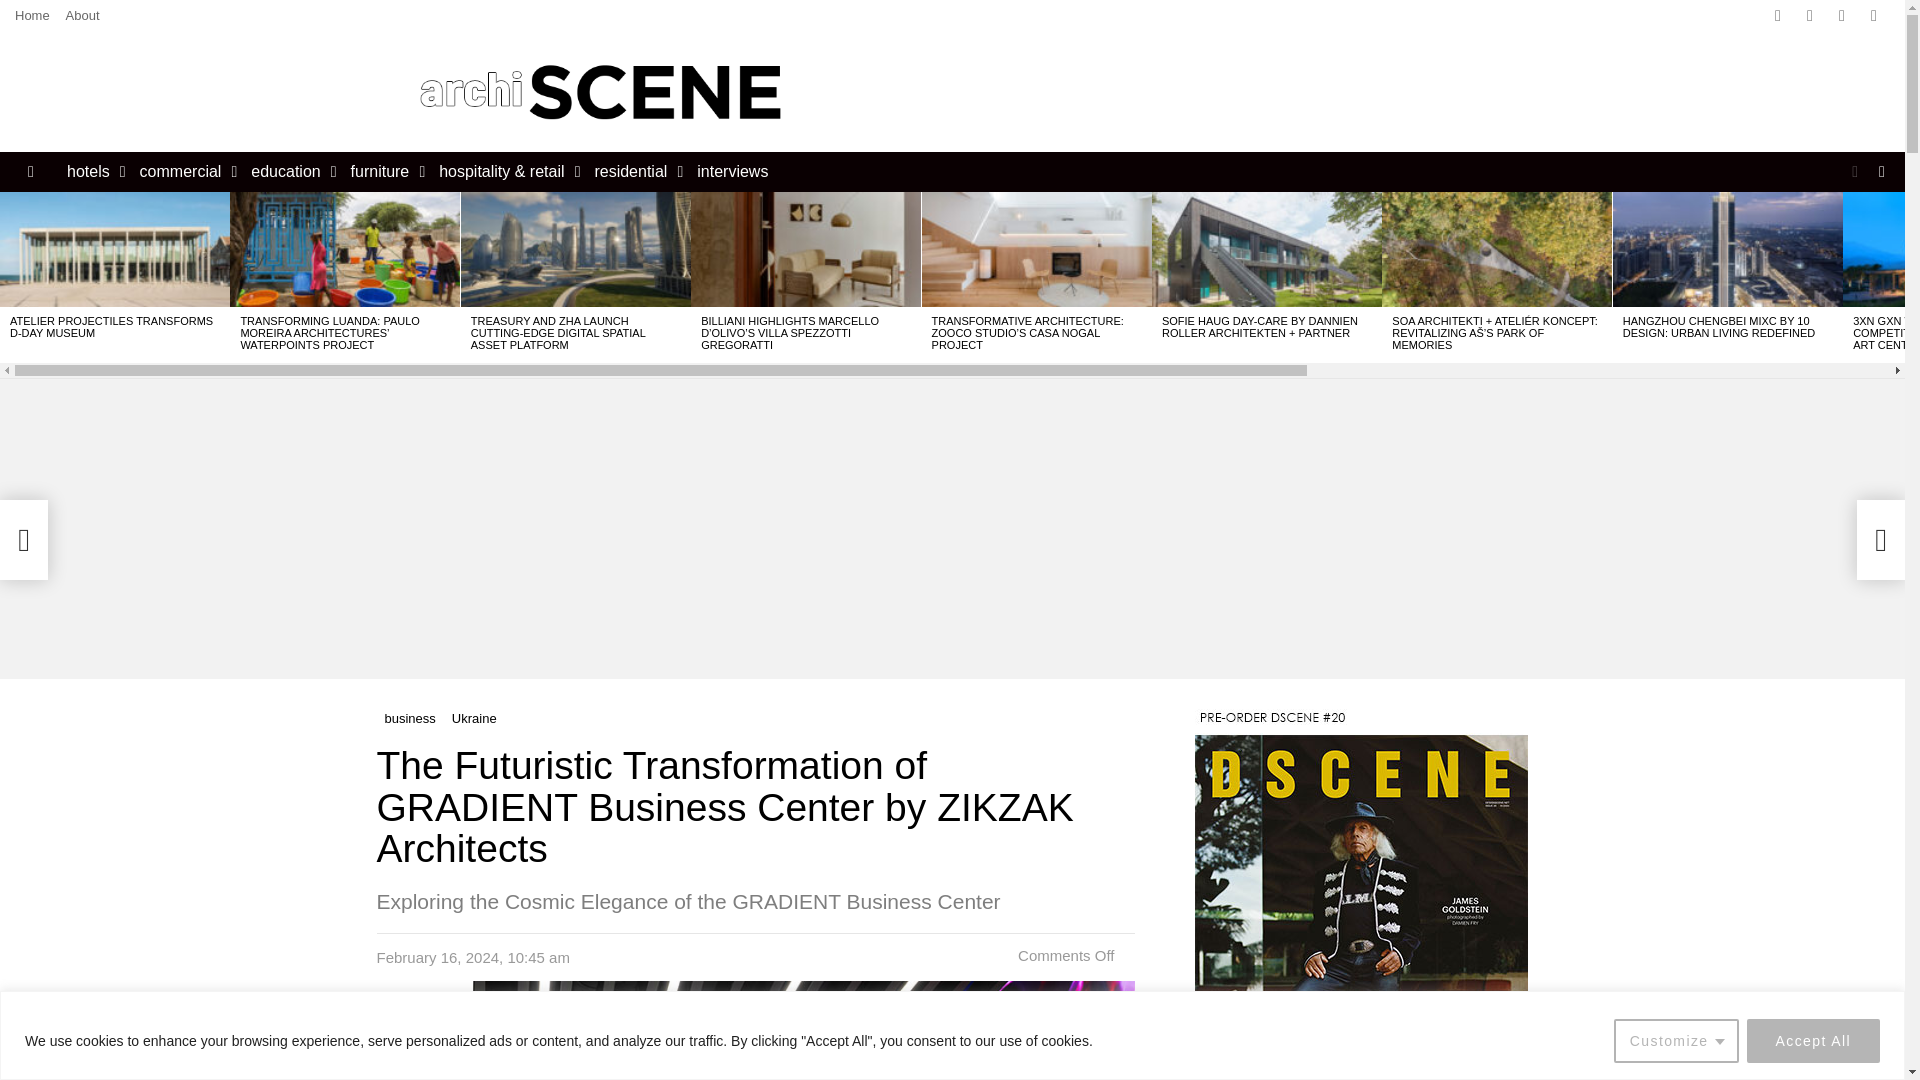 This screenshot has height=1080, width=1920. What do you see at coordinates (82, 16) in the screenshot?
I see `About` at bounding box center [82, 16].